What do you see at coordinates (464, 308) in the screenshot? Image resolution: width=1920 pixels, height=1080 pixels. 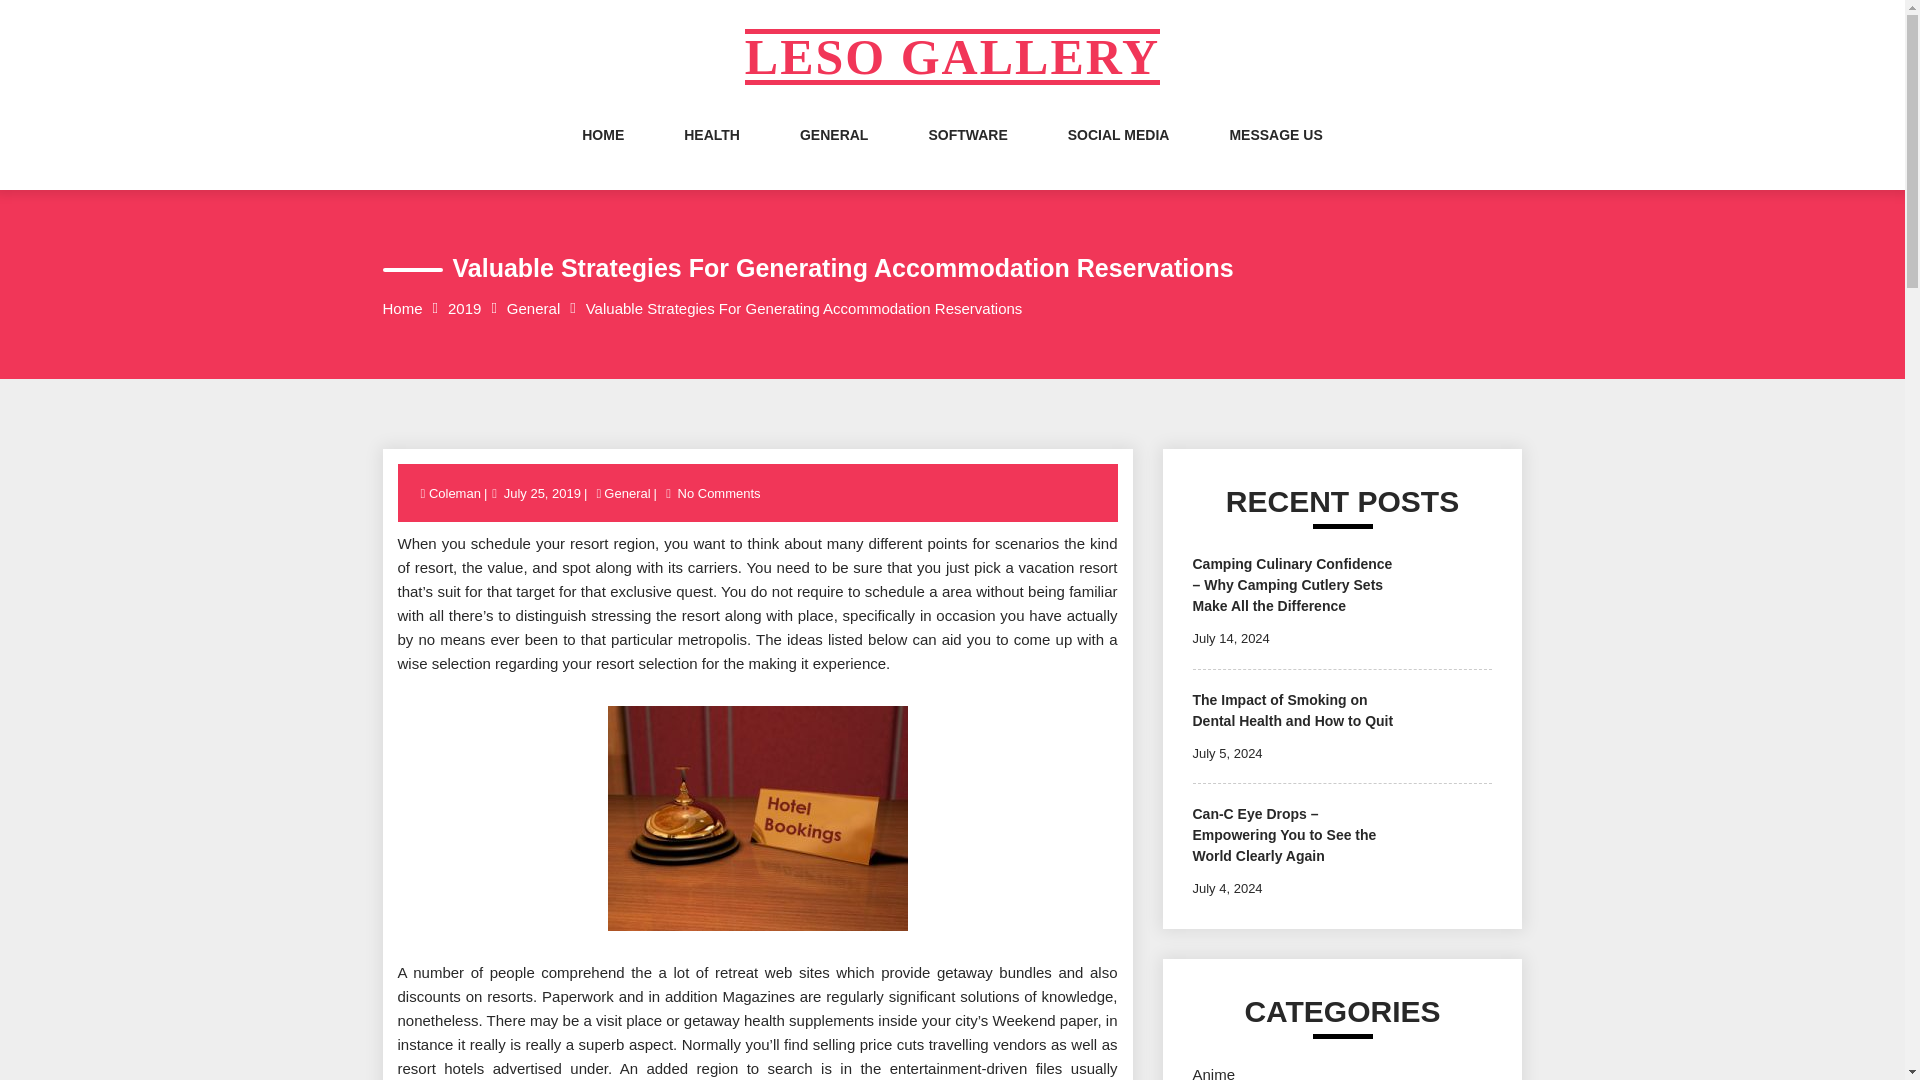 I see `2019` at bounding box center [464, 308].